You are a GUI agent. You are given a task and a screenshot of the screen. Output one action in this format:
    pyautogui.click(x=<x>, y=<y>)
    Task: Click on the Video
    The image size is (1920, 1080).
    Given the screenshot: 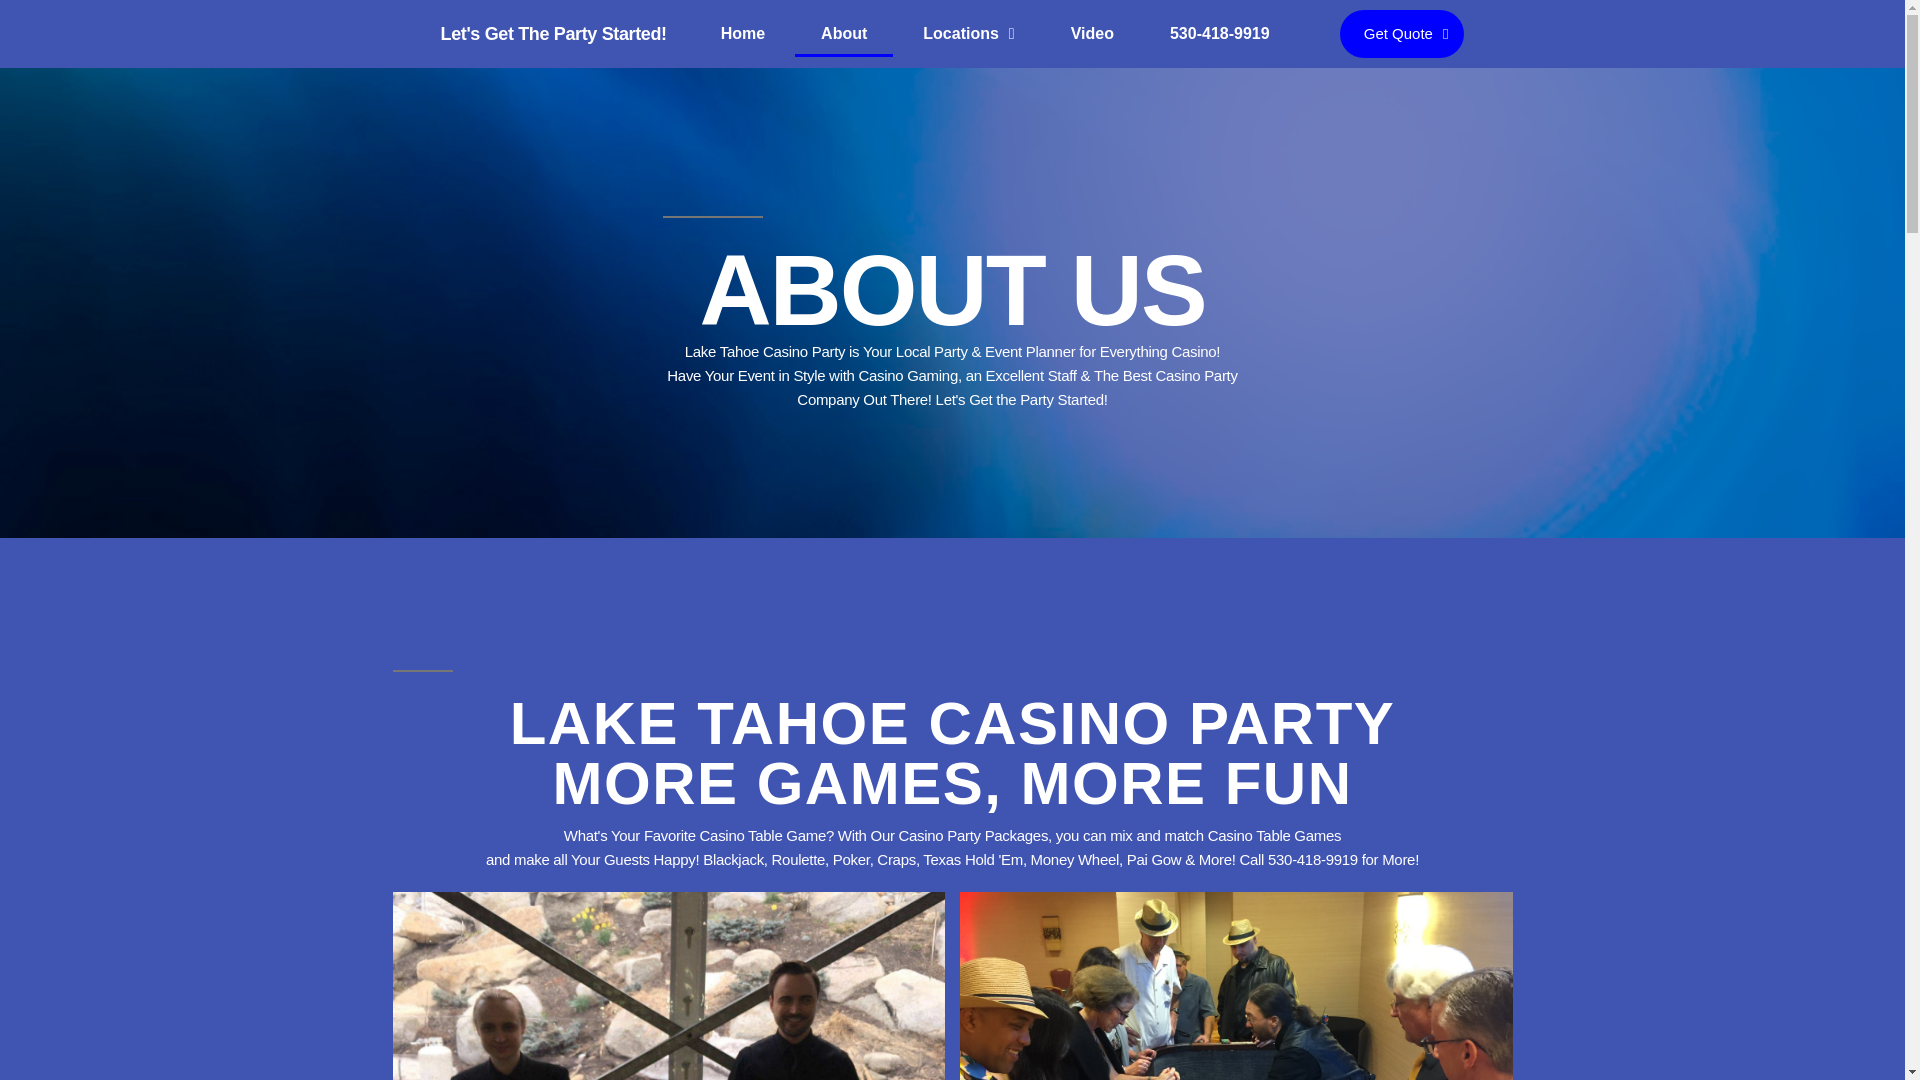 What is the action you would take?
    pyautogui.click(x=1092, y=15)
    